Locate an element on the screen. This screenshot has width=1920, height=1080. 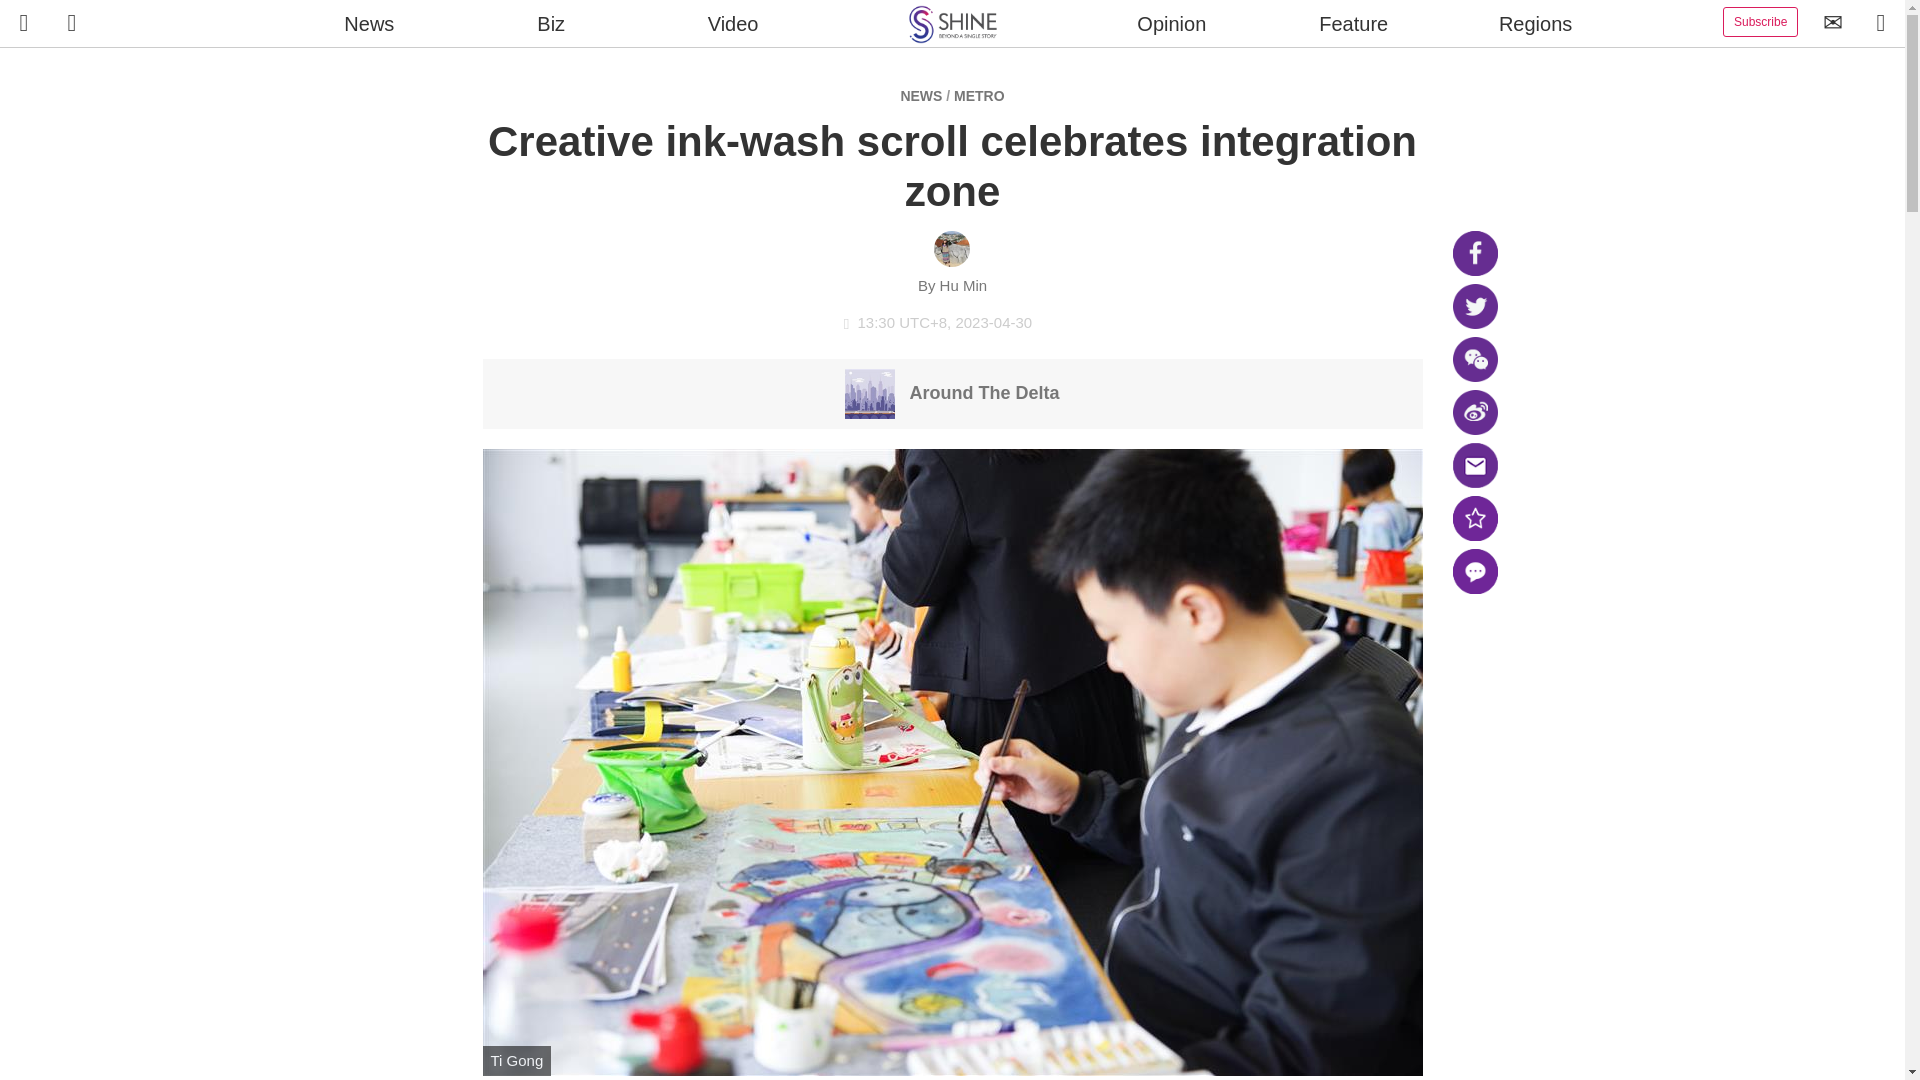
NEWS is located at coordinates (921, 95).